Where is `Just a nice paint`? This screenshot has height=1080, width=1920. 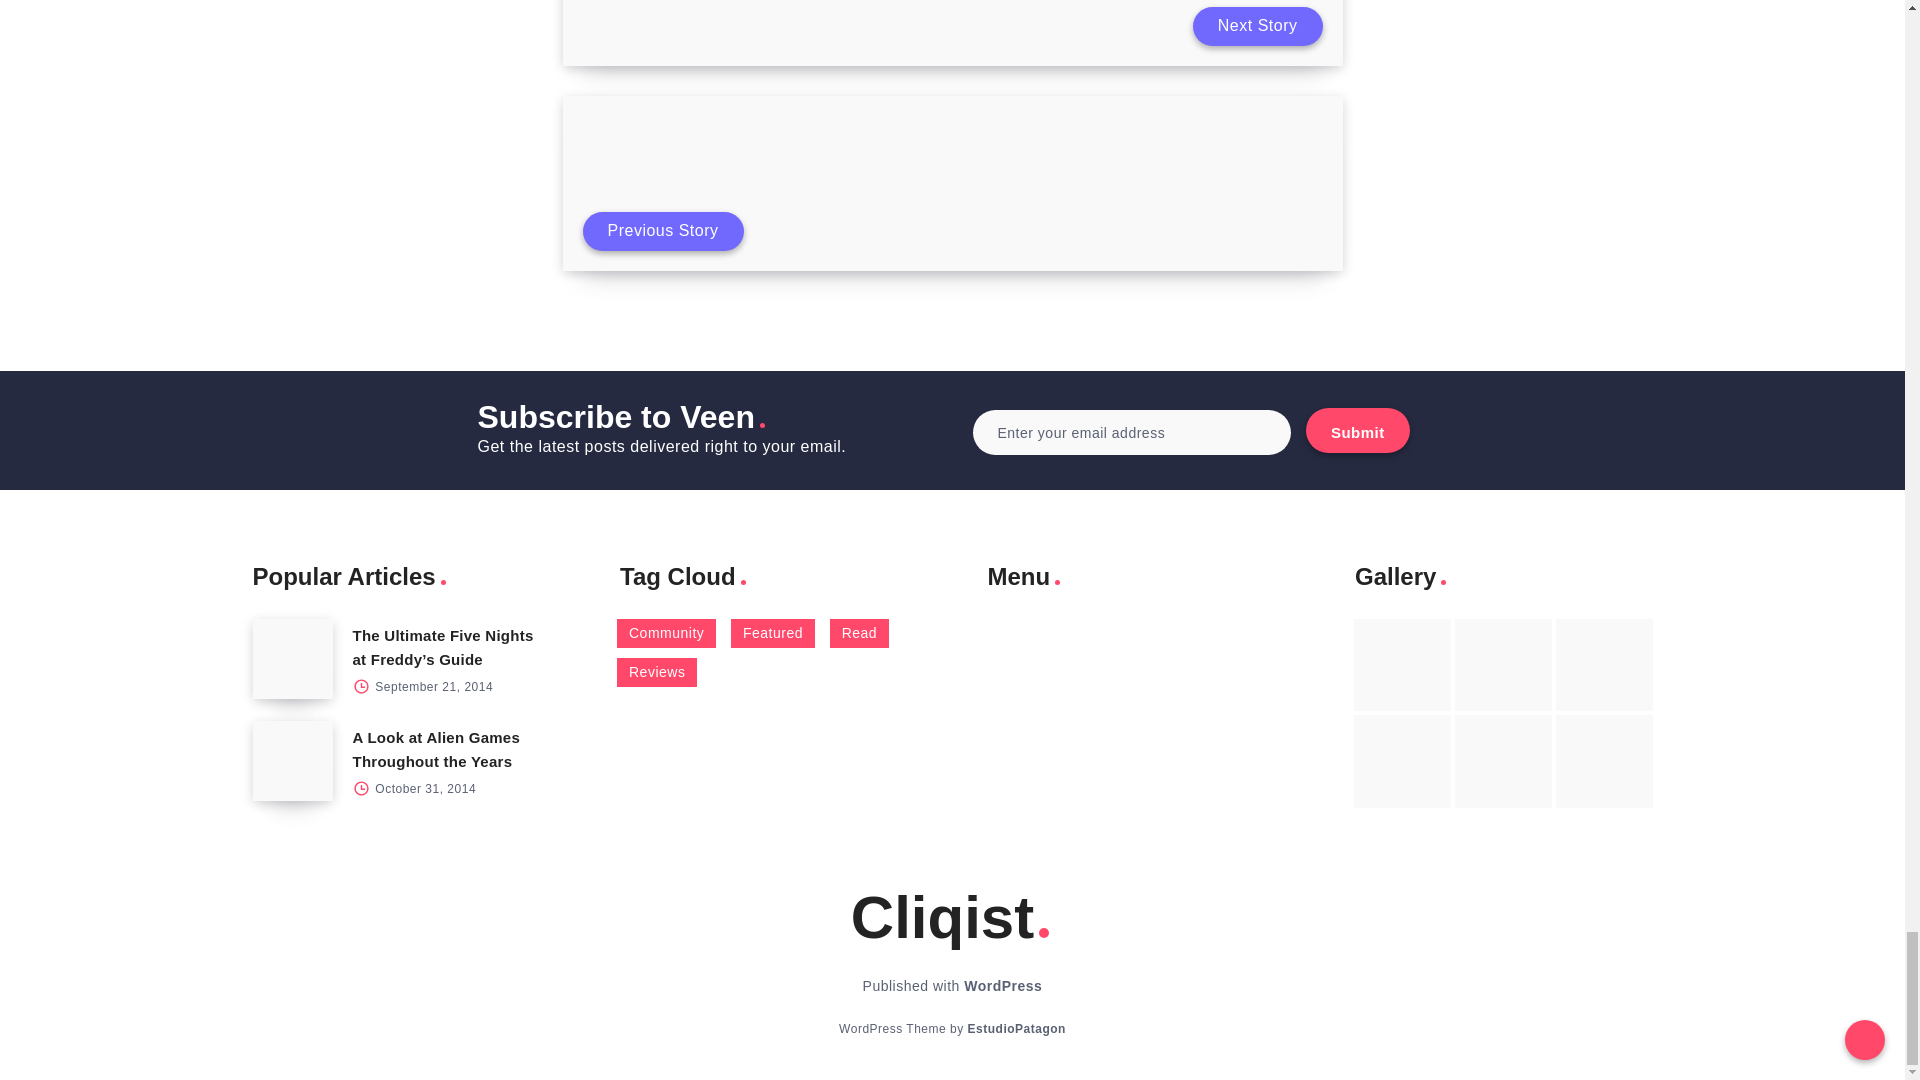 Just a nice paint is located at coordinates (1503, 760).